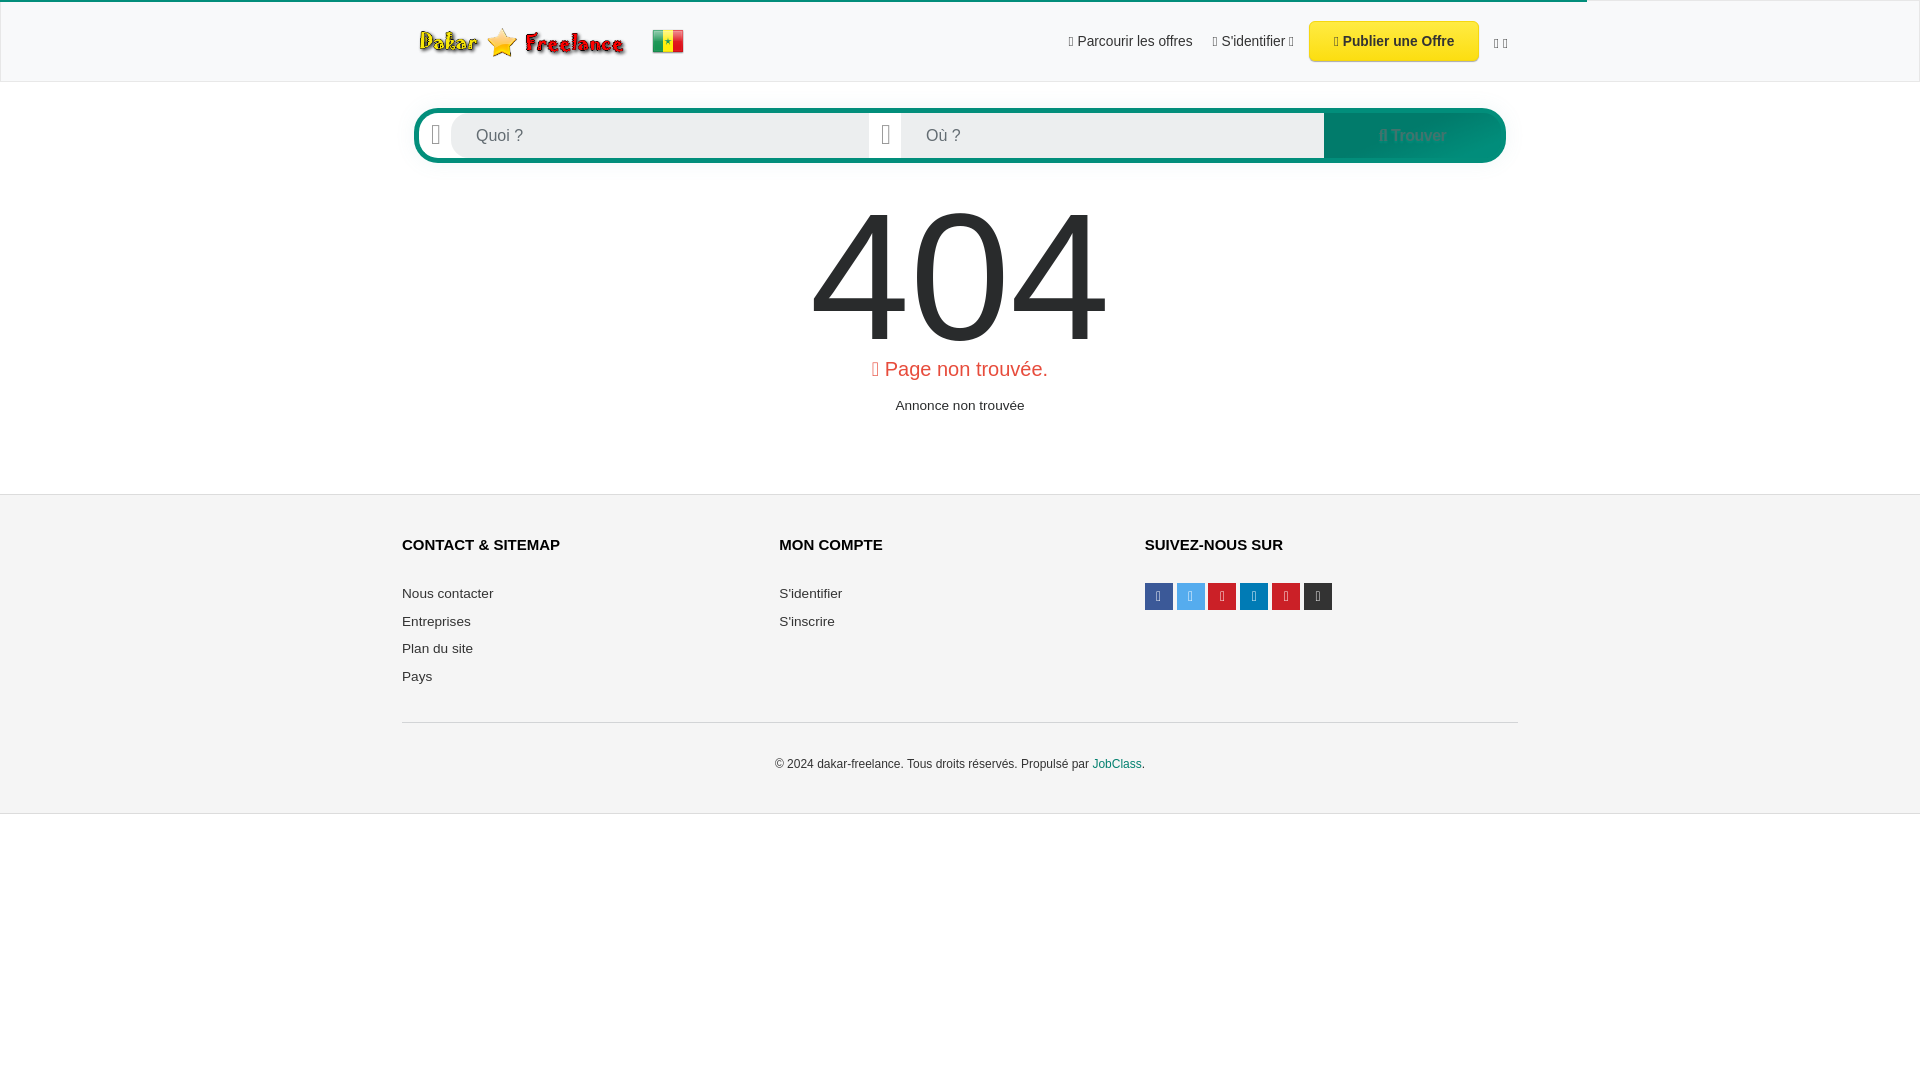 The height and width of the screenshot is (1080, 1920). What do you see at coordinates (806, 621) in the screenshot?
I see `S'inscrire` at bounding box center [806, 621].